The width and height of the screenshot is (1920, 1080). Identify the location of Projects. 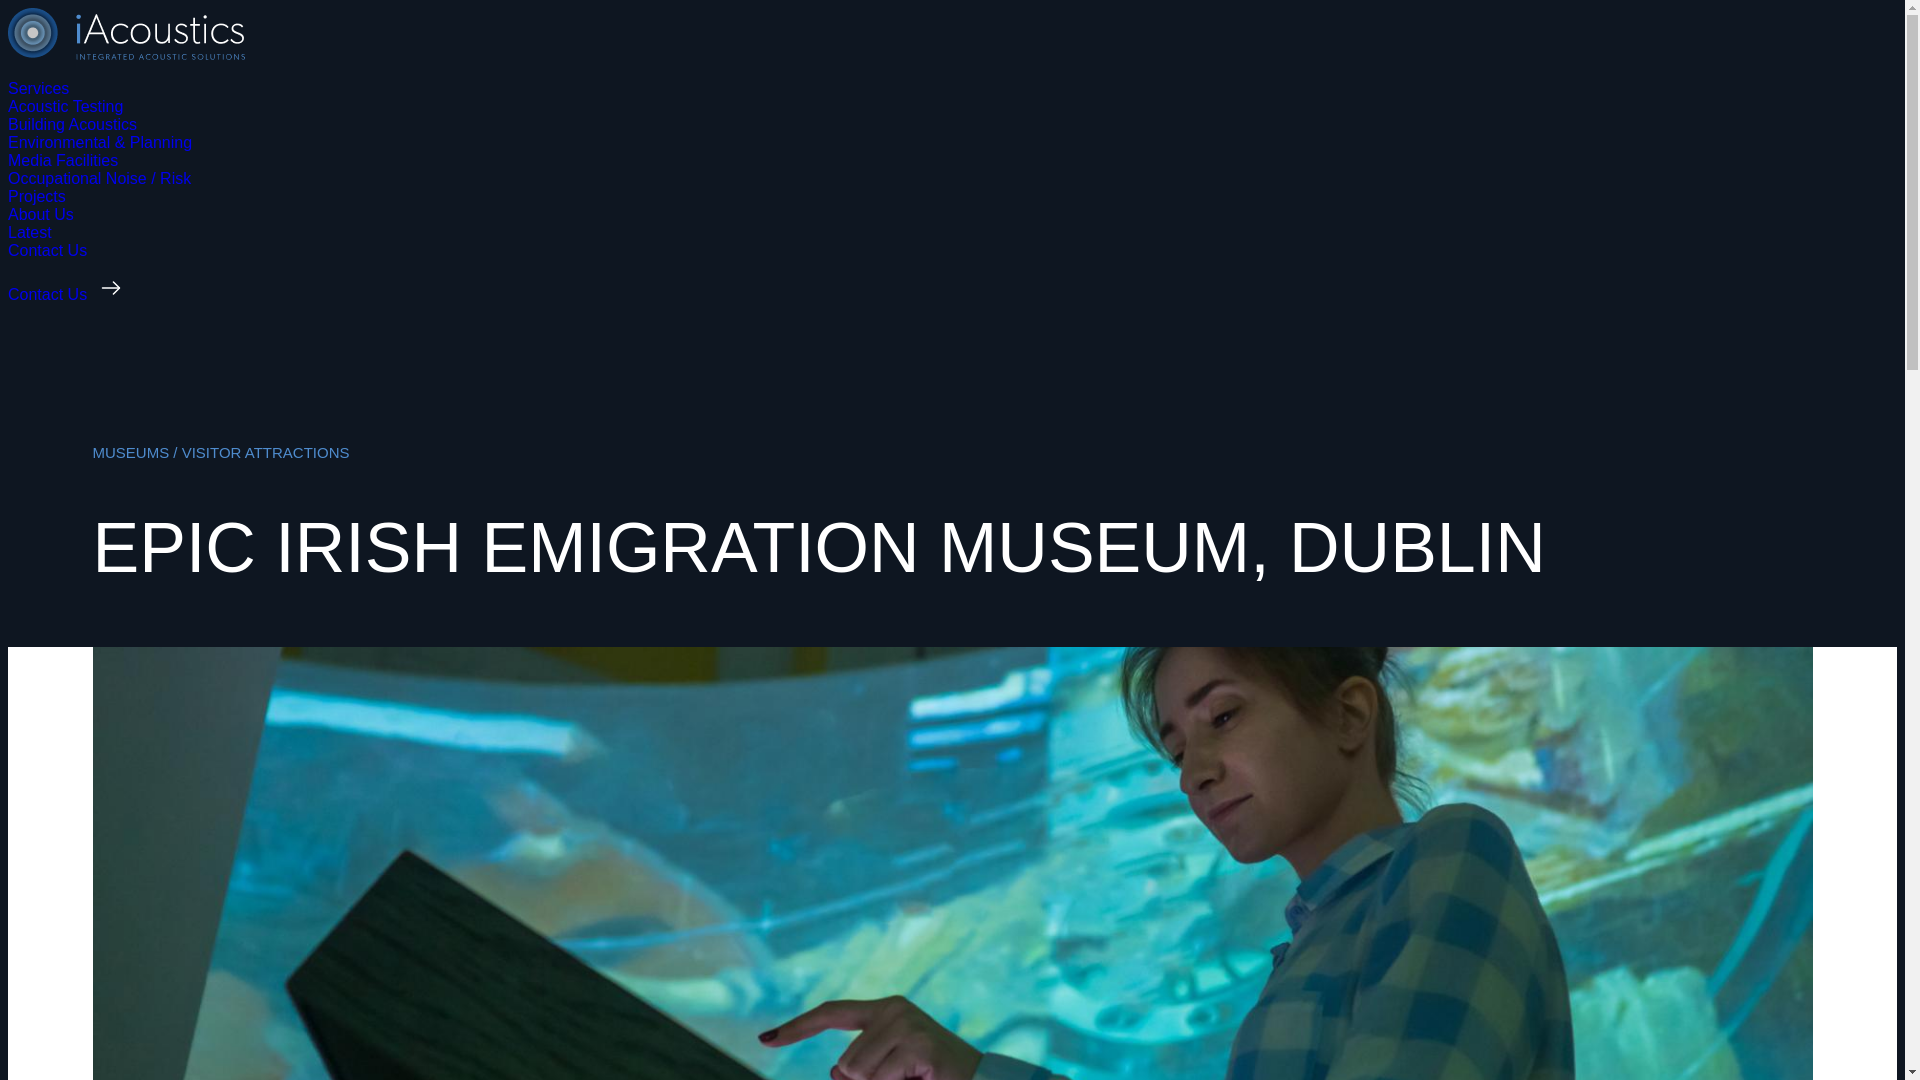
(36, 196).